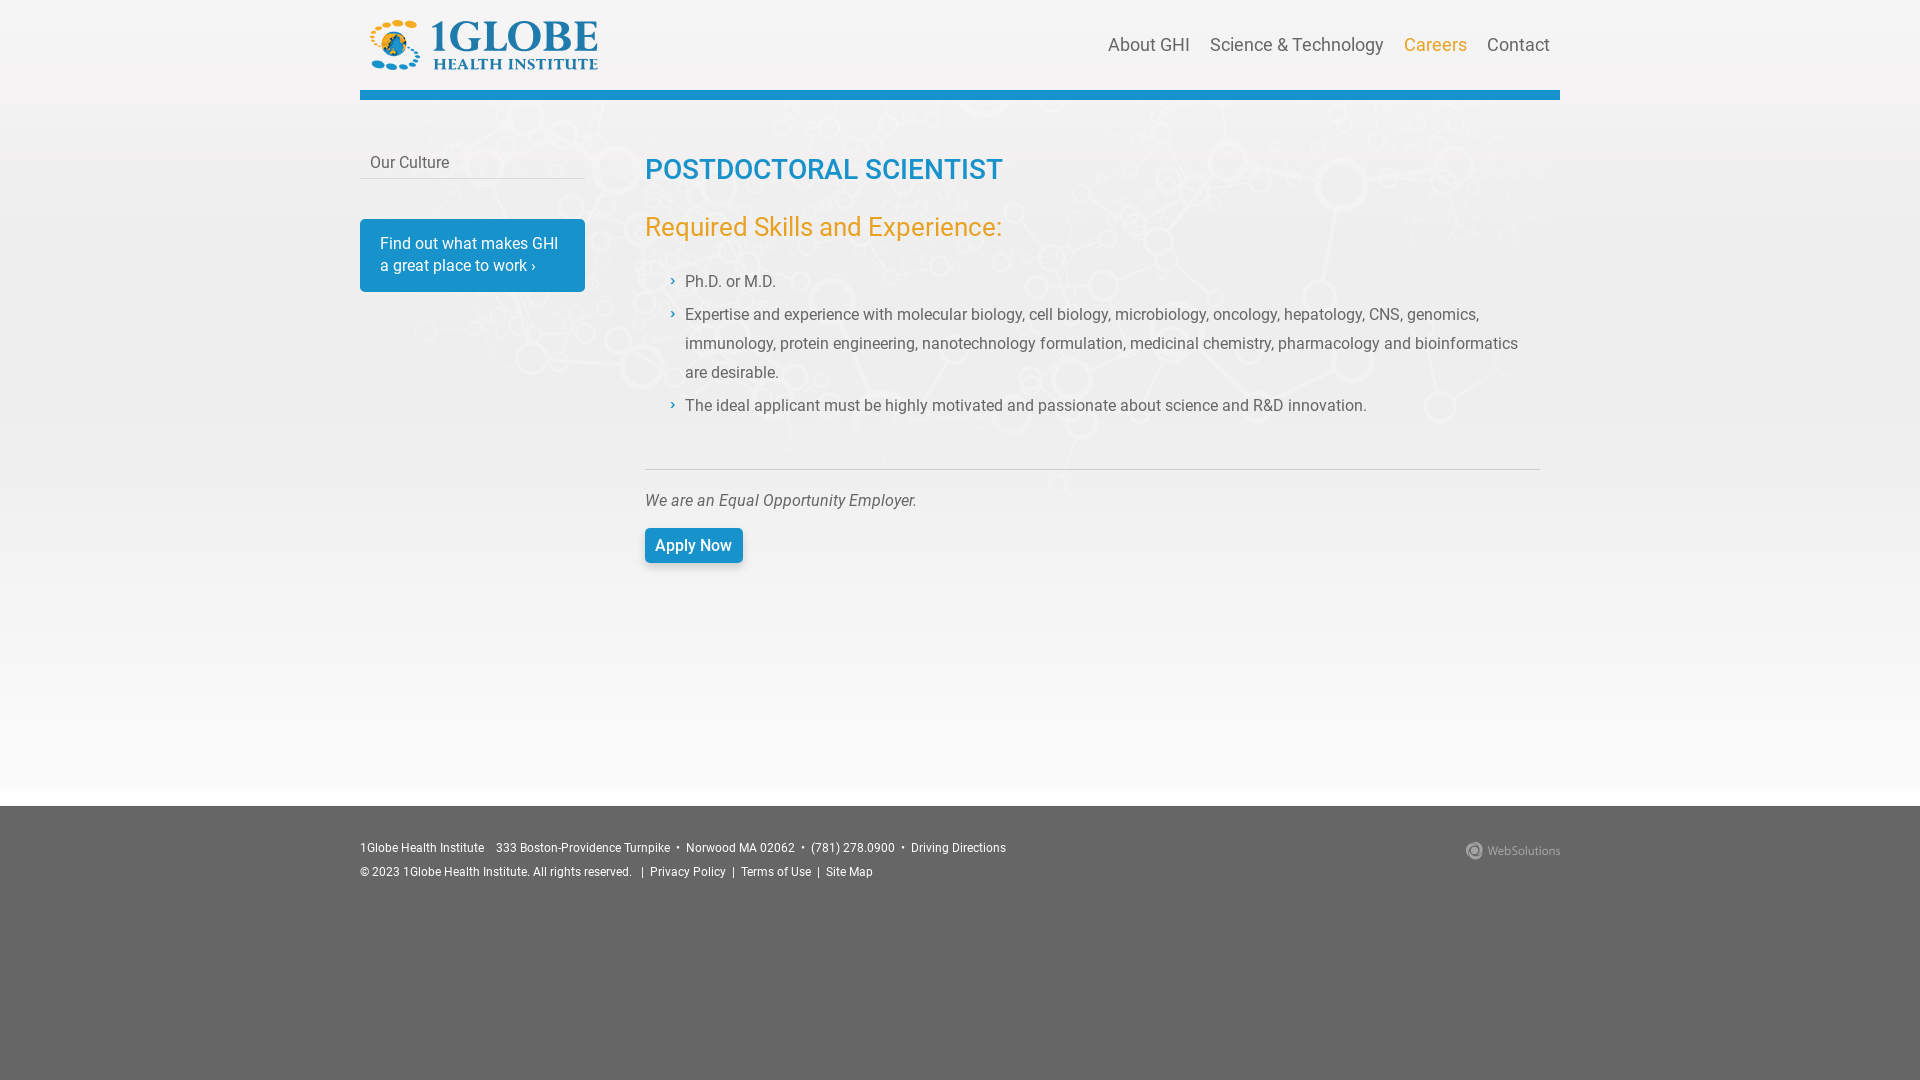  Describe the element at coordinates (850, 872) in the screenshot. I see `Site Map` at that location.